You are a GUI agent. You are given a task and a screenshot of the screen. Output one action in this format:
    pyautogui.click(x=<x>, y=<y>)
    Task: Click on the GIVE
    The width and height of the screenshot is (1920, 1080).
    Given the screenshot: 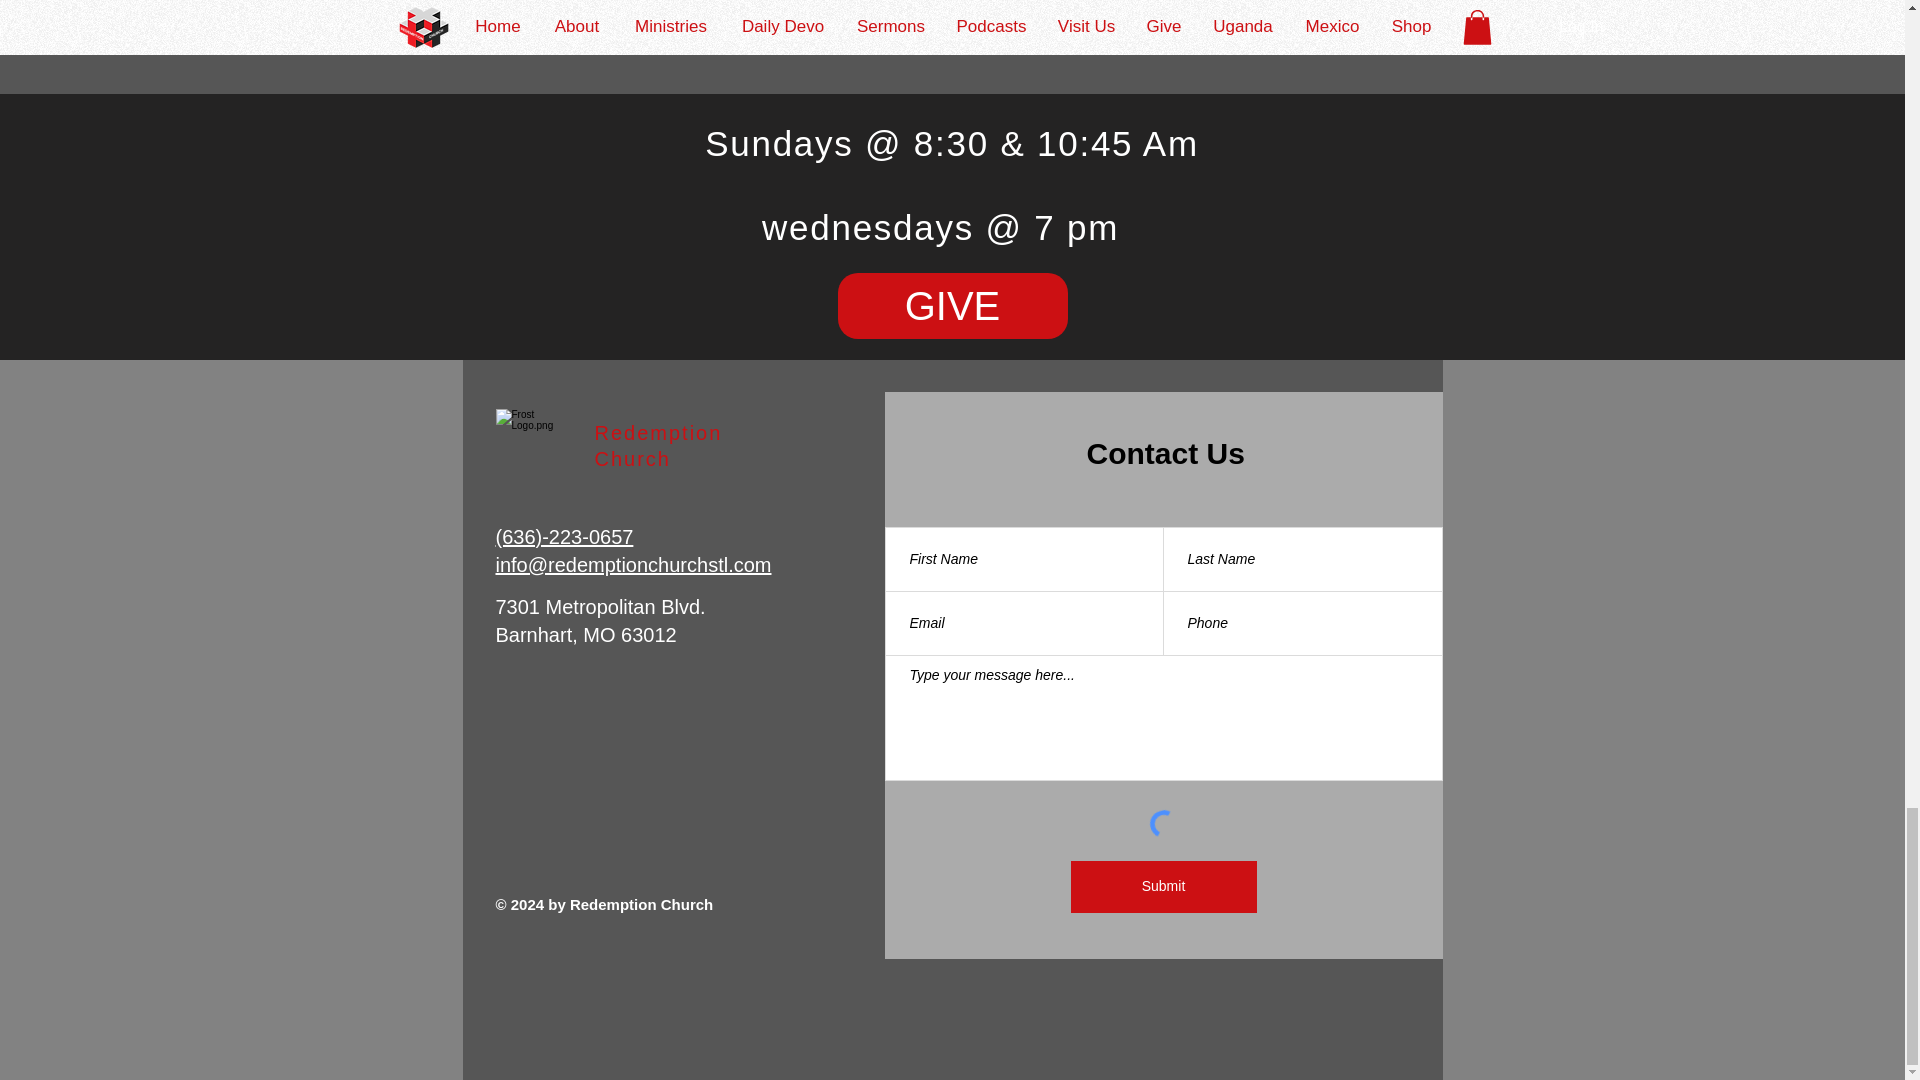 What is the action you would take?
    pyautogui.click(x=952, y=306)
    